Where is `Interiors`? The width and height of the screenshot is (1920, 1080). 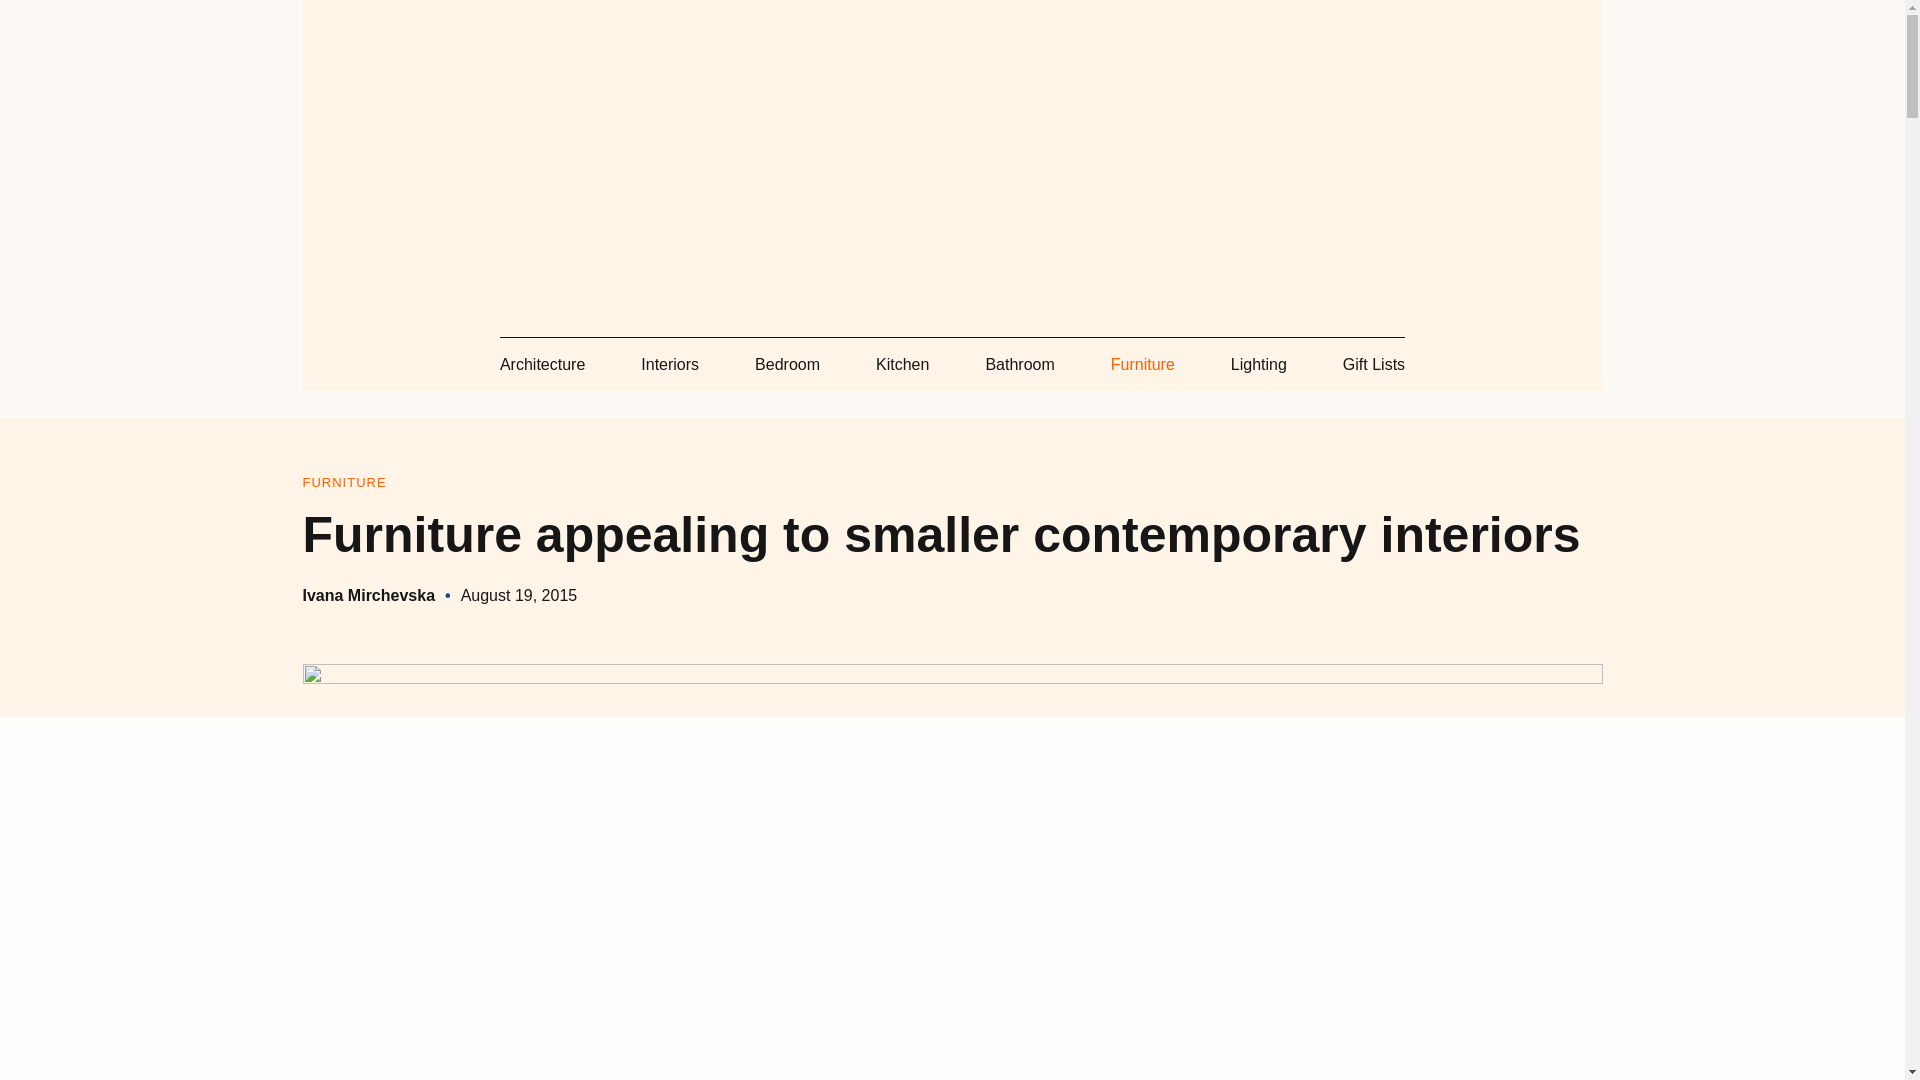
Interiors is located at coordinates (670, 364).